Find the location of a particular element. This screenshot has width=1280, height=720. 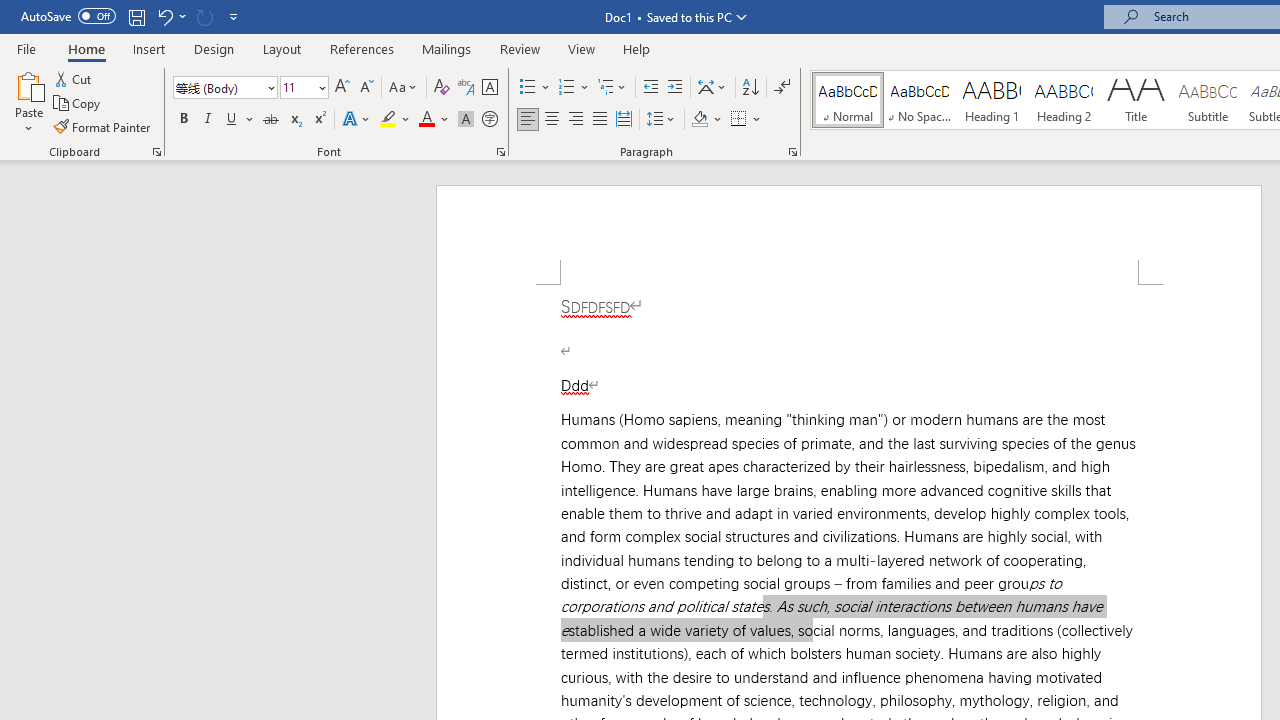

Multilevel List is located at coordinates (613, 88).